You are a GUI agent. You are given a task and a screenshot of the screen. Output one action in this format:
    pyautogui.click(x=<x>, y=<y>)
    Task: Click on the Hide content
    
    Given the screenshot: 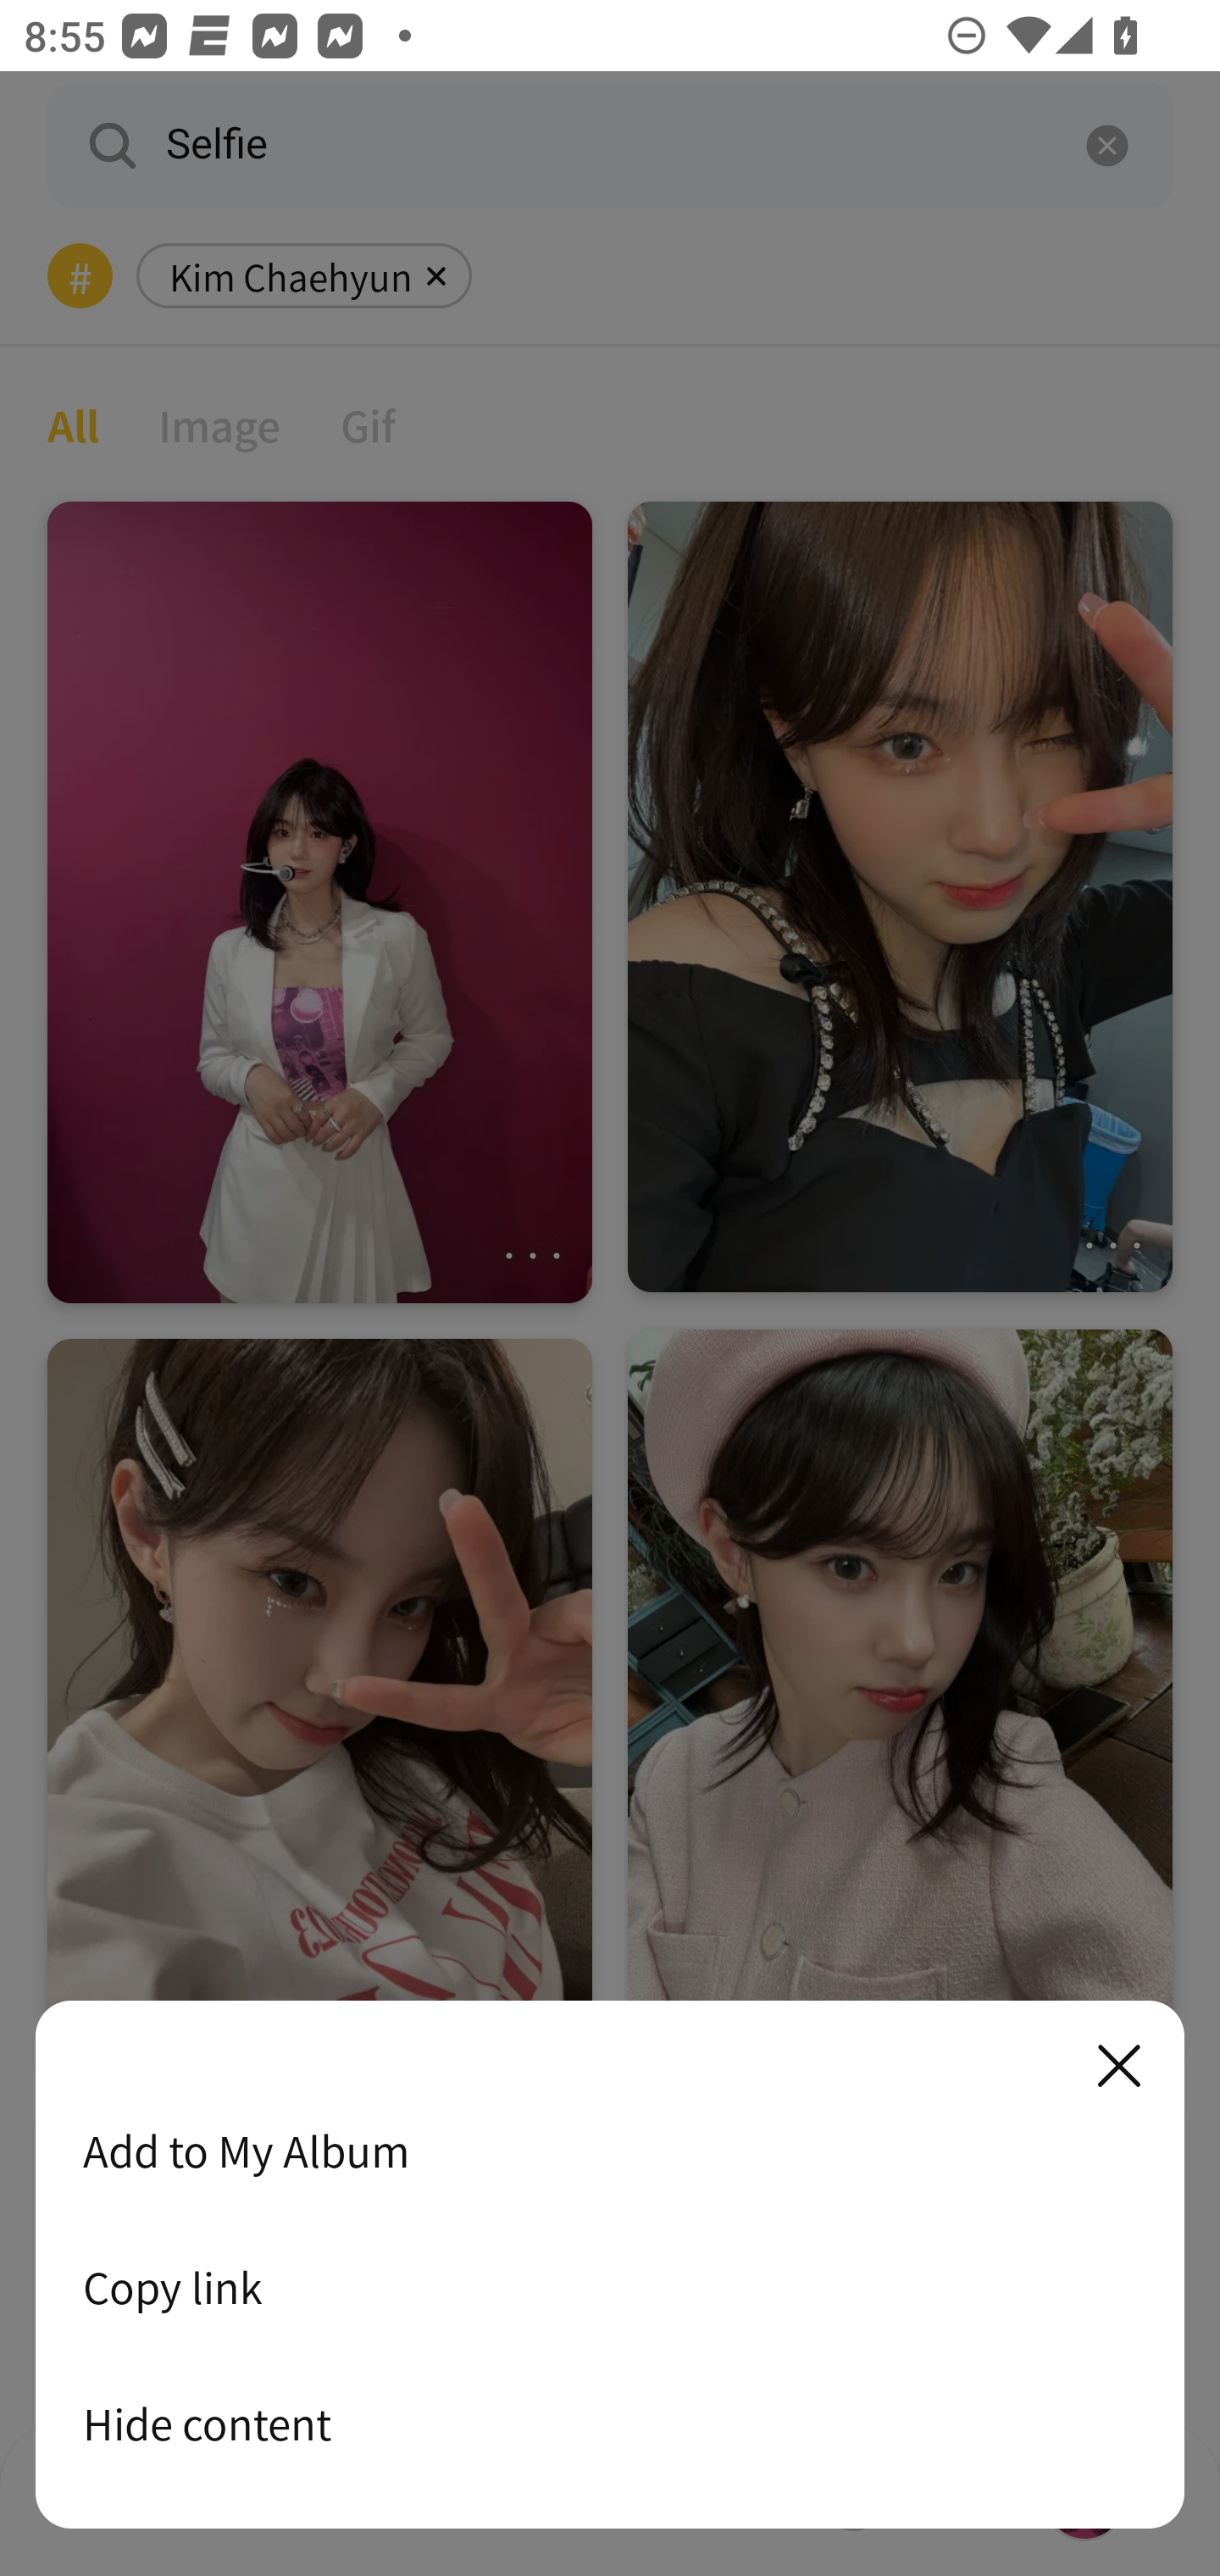 What is the action you would take?
    pyautogui.click(x=610, y=2423)
    